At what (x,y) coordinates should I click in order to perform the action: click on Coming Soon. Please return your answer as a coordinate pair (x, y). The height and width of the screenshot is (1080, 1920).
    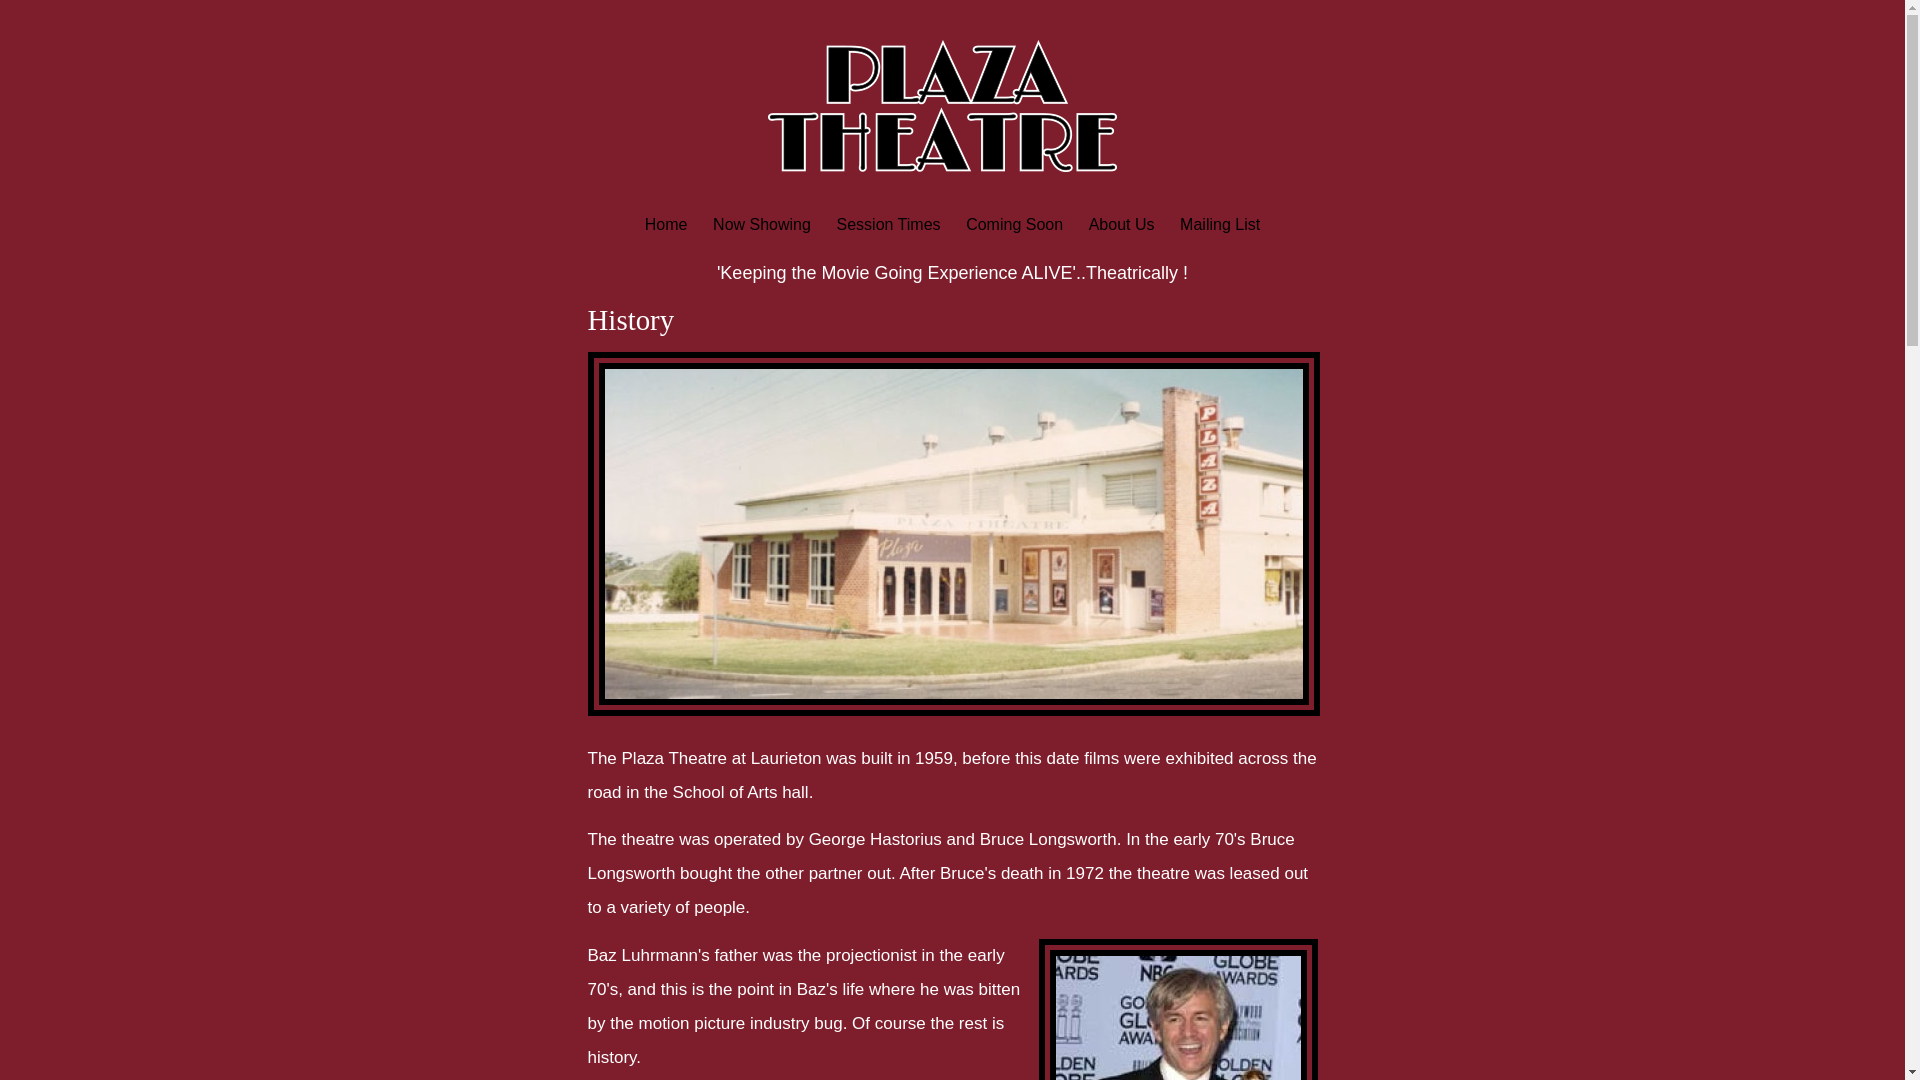
    Looking at the image, I should click on (1014, 224).